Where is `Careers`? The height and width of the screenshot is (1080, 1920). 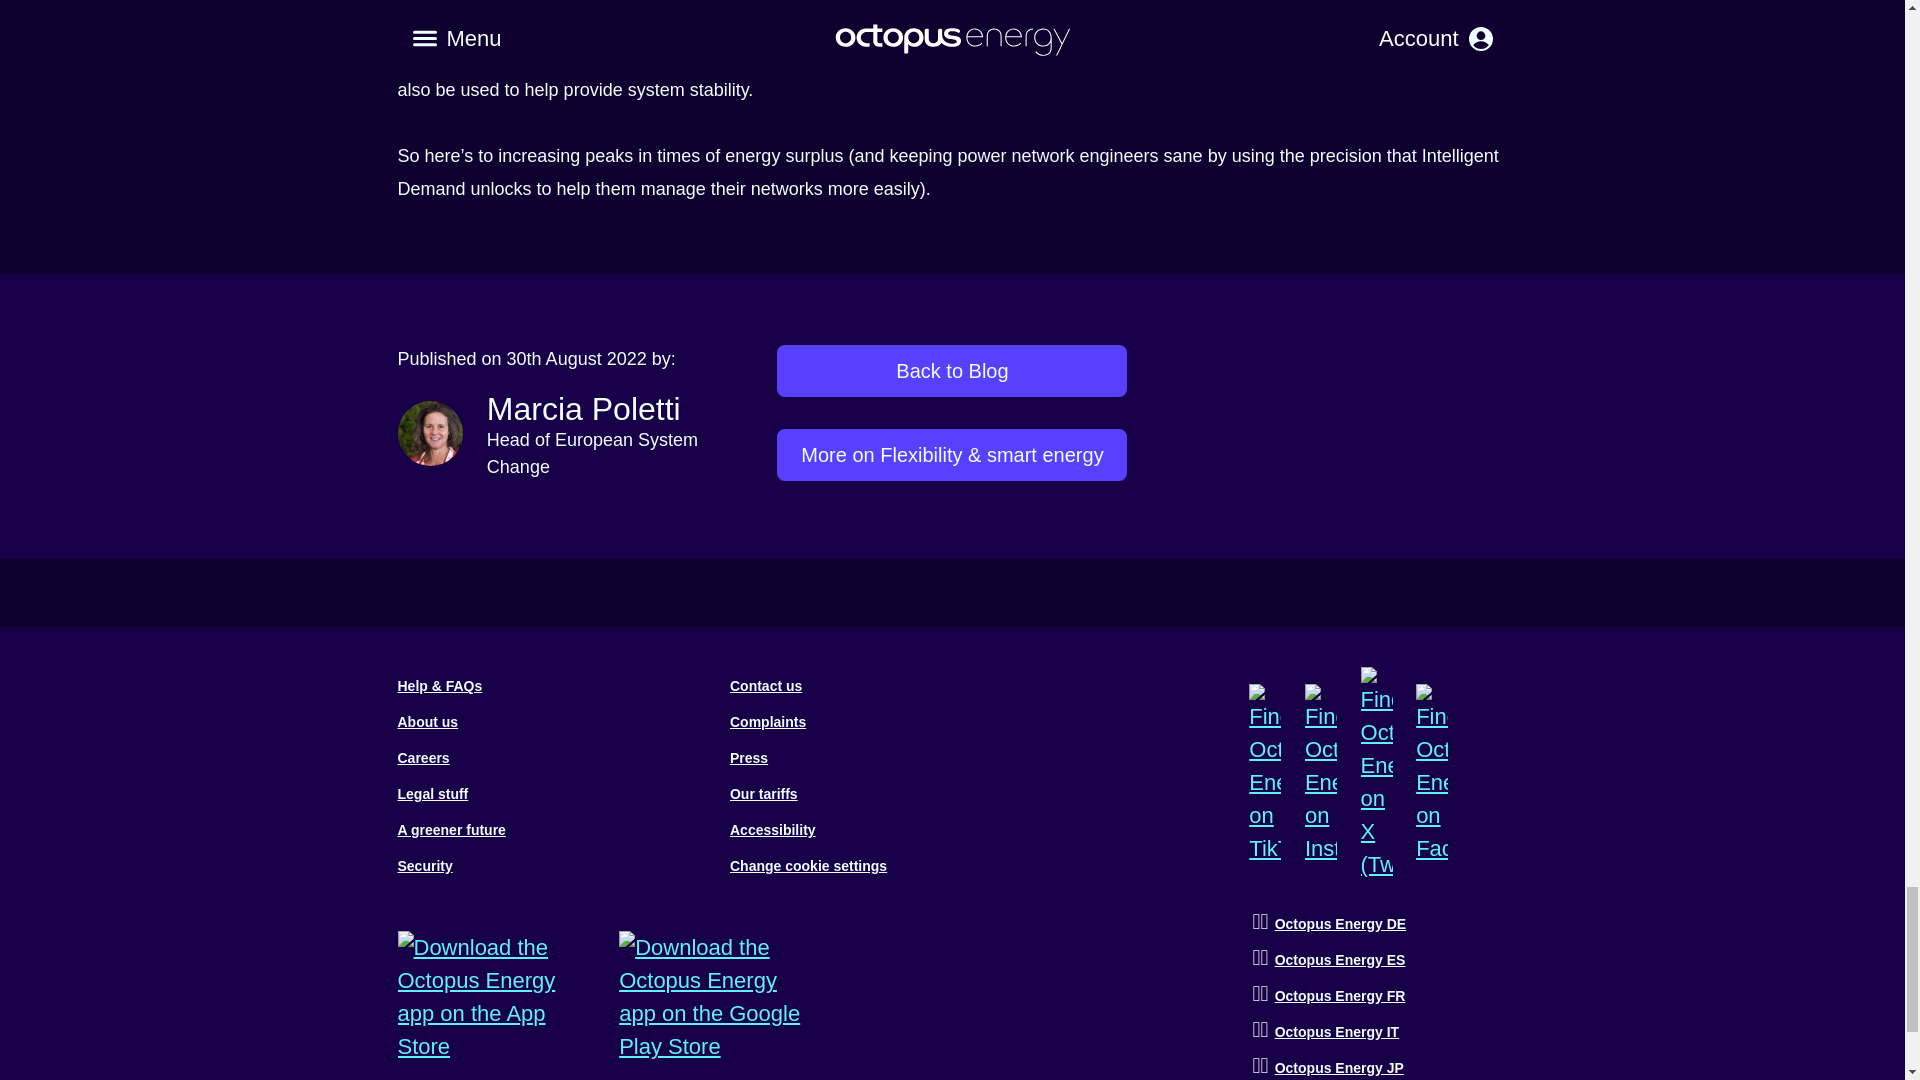 Careers is located at coordinates (423, 757).